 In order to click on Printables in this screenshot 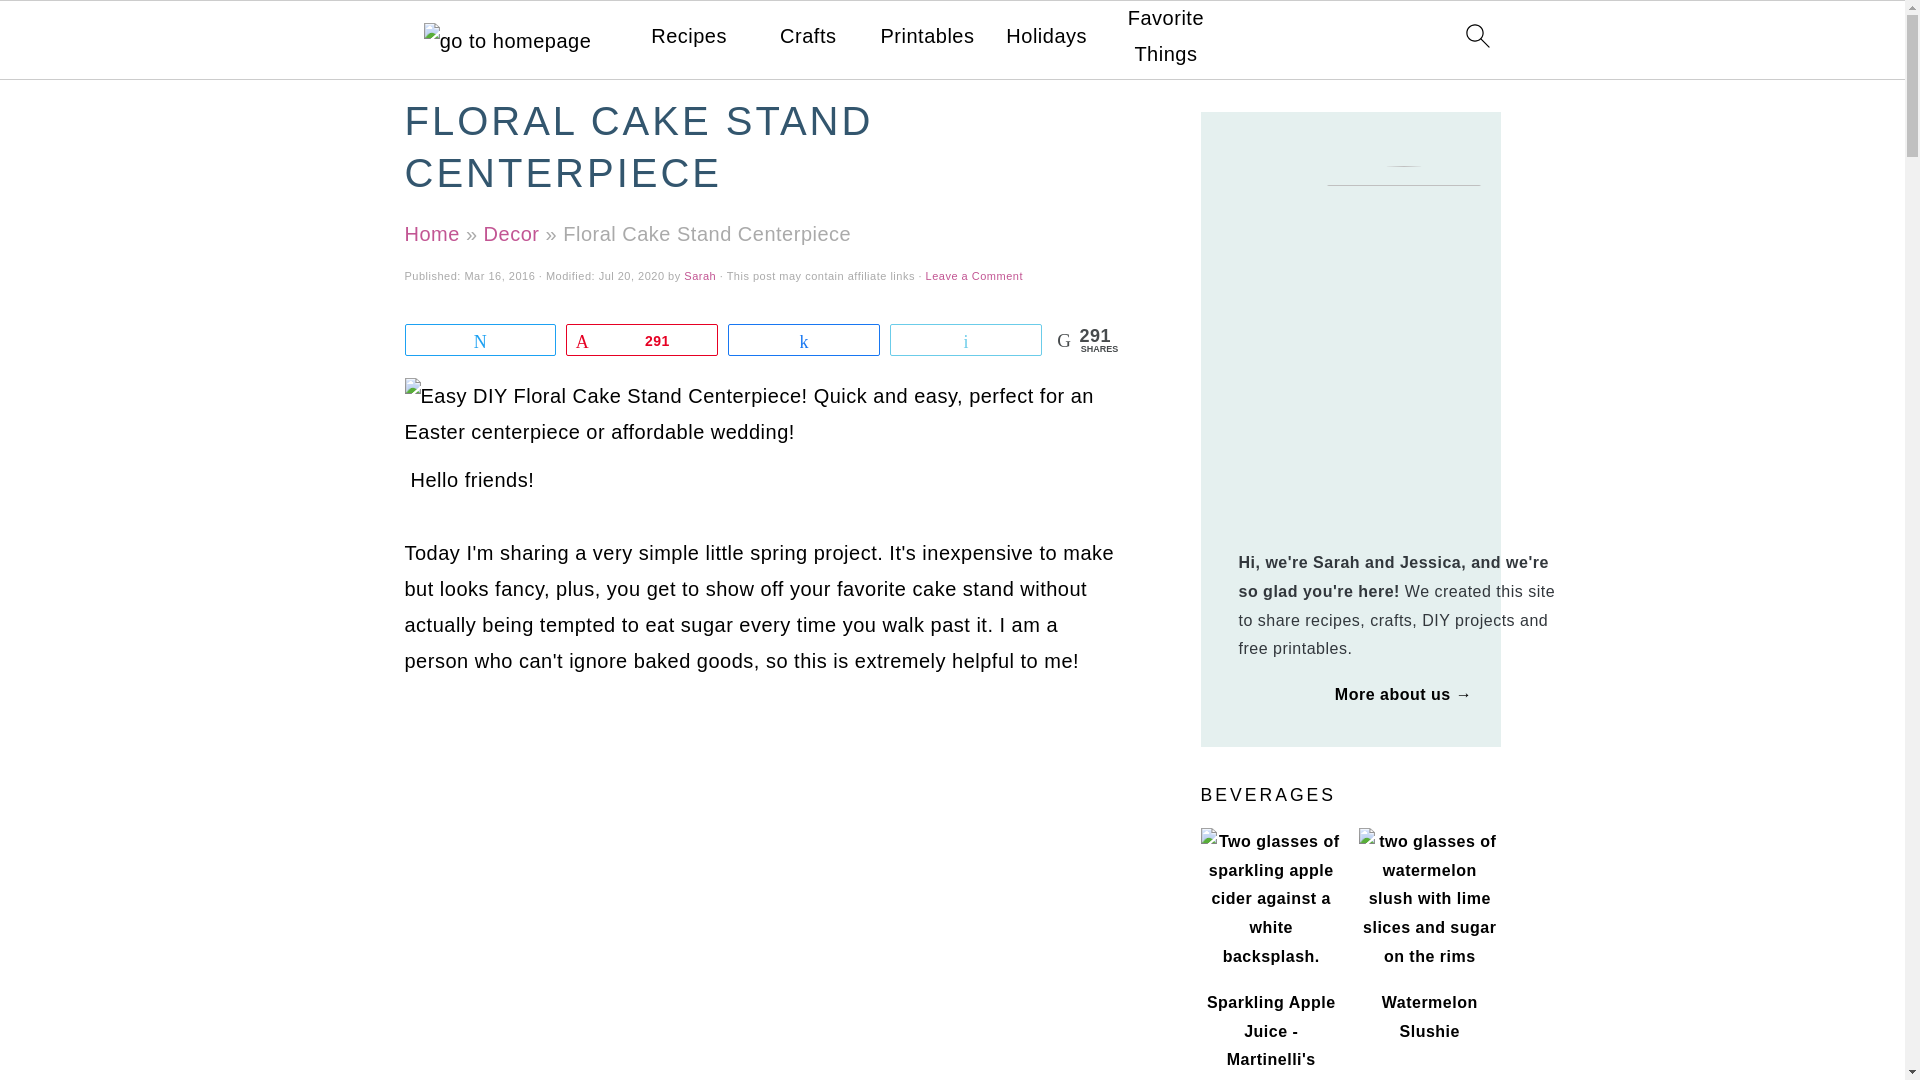, I will do `click(928, 36)`.